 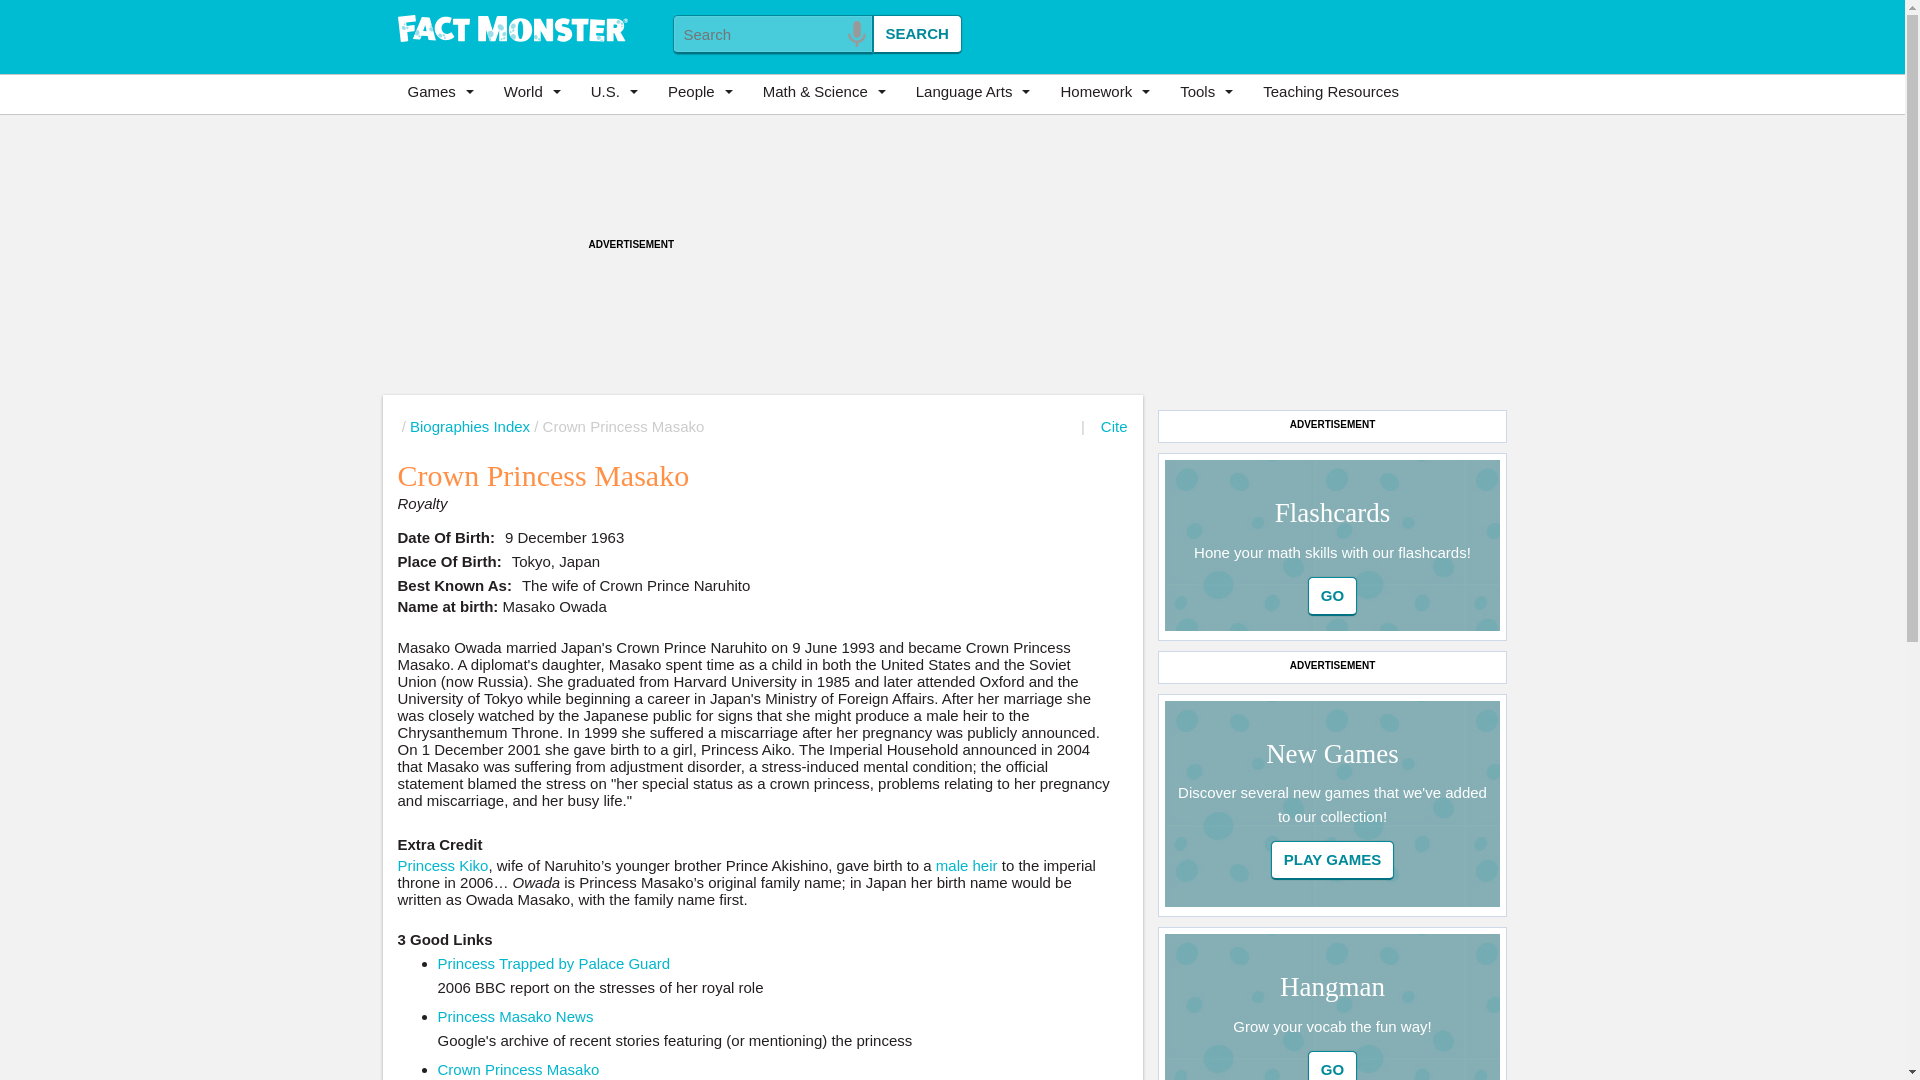 What do you see at coordinates (512, 30) in the screenshot?
I see `Home` at bounding box center [512, 30].